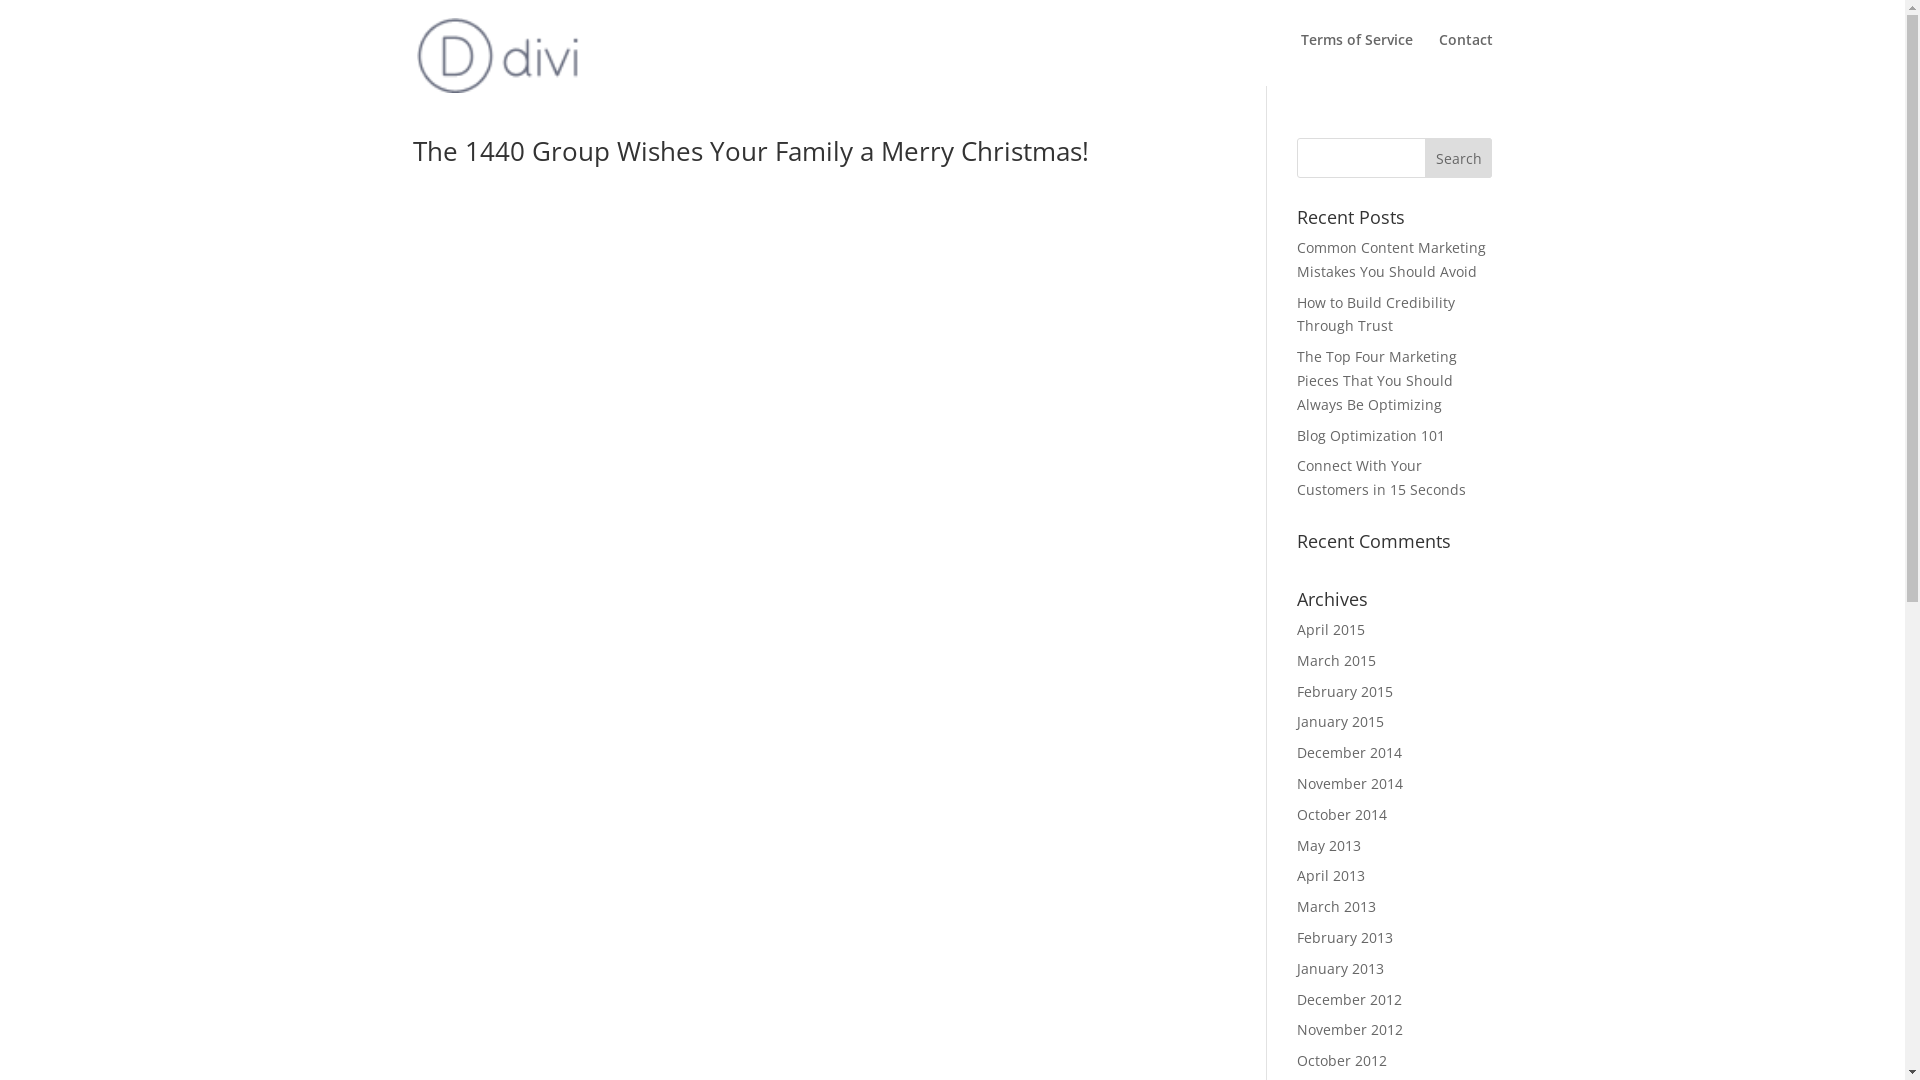 This screenshot has width=1920, height=1080. What do you see at coordinates (1331, 876) in the screenshot?
I see `April 2013` at bounding box center [1331, 876].